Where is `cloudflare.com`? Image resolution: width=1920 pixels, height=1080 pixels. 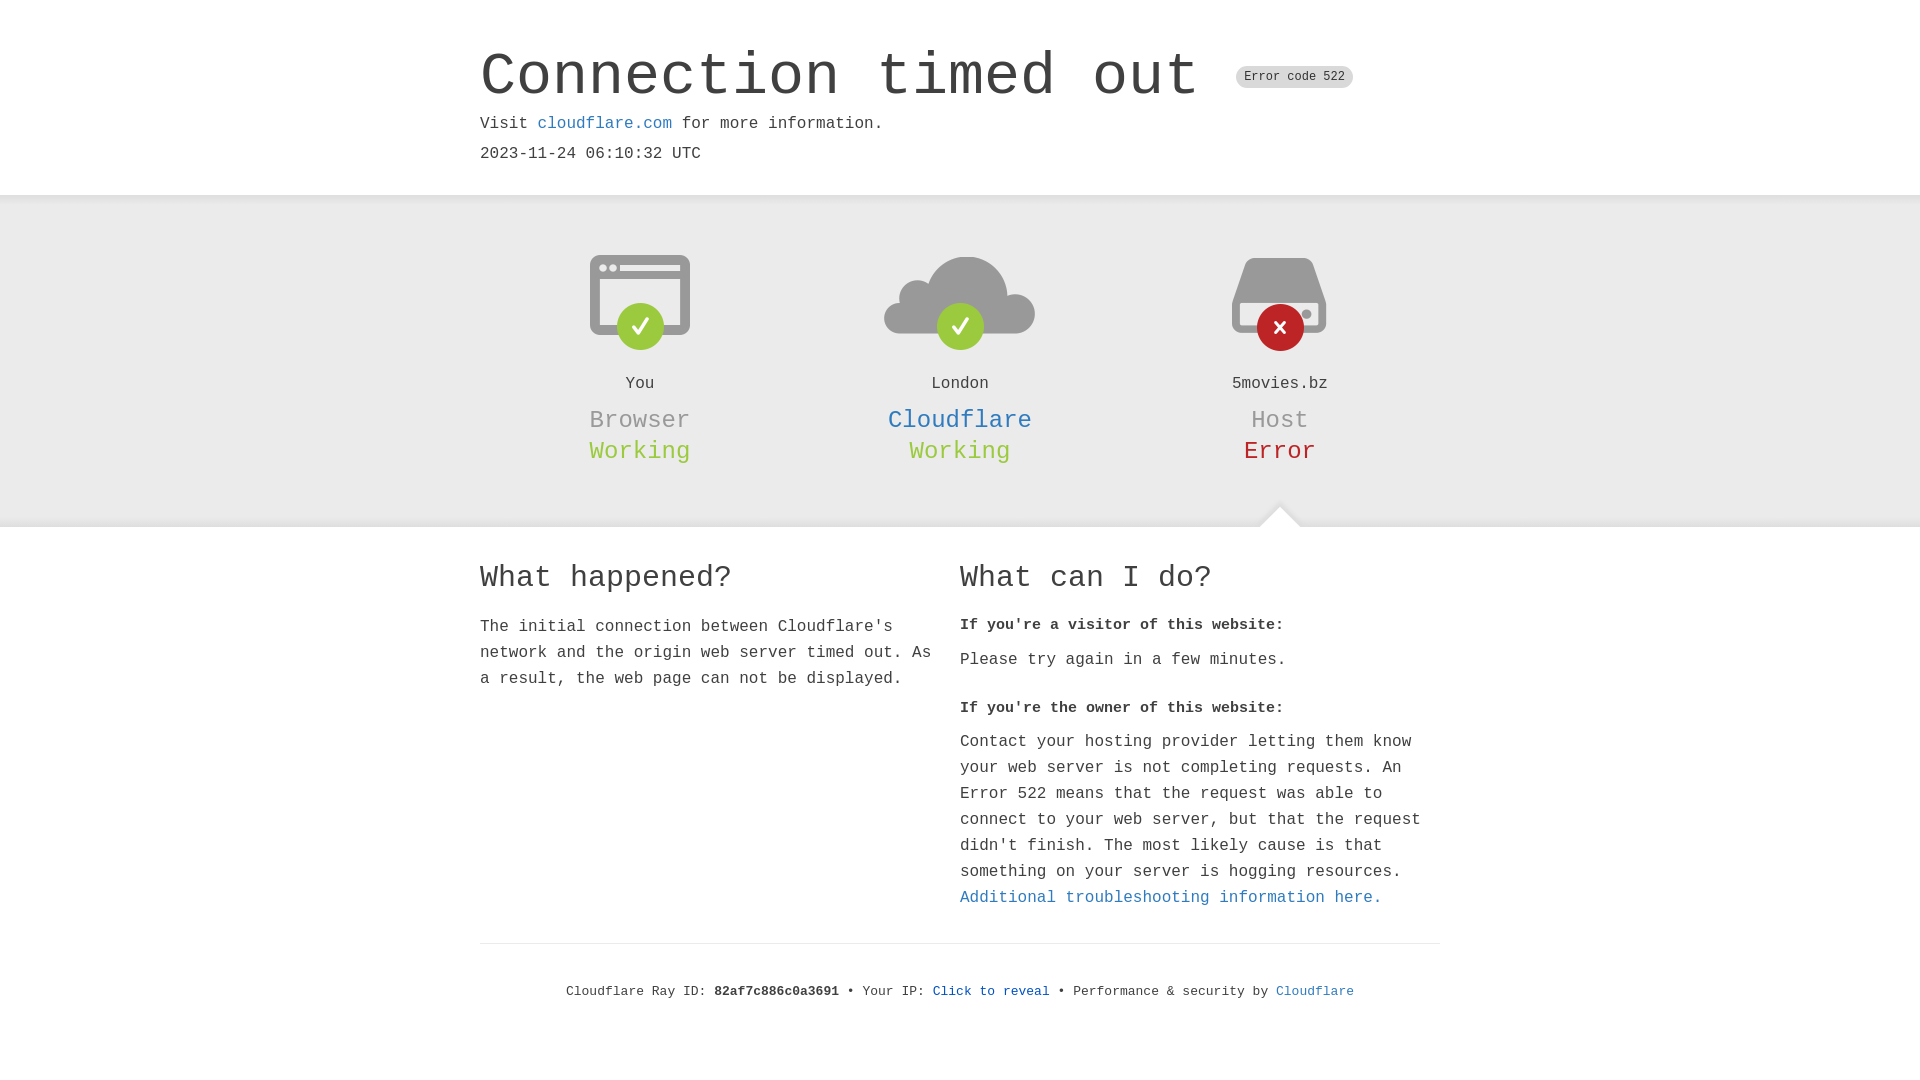 cloudflare.com is located at coordinates (605, 124).